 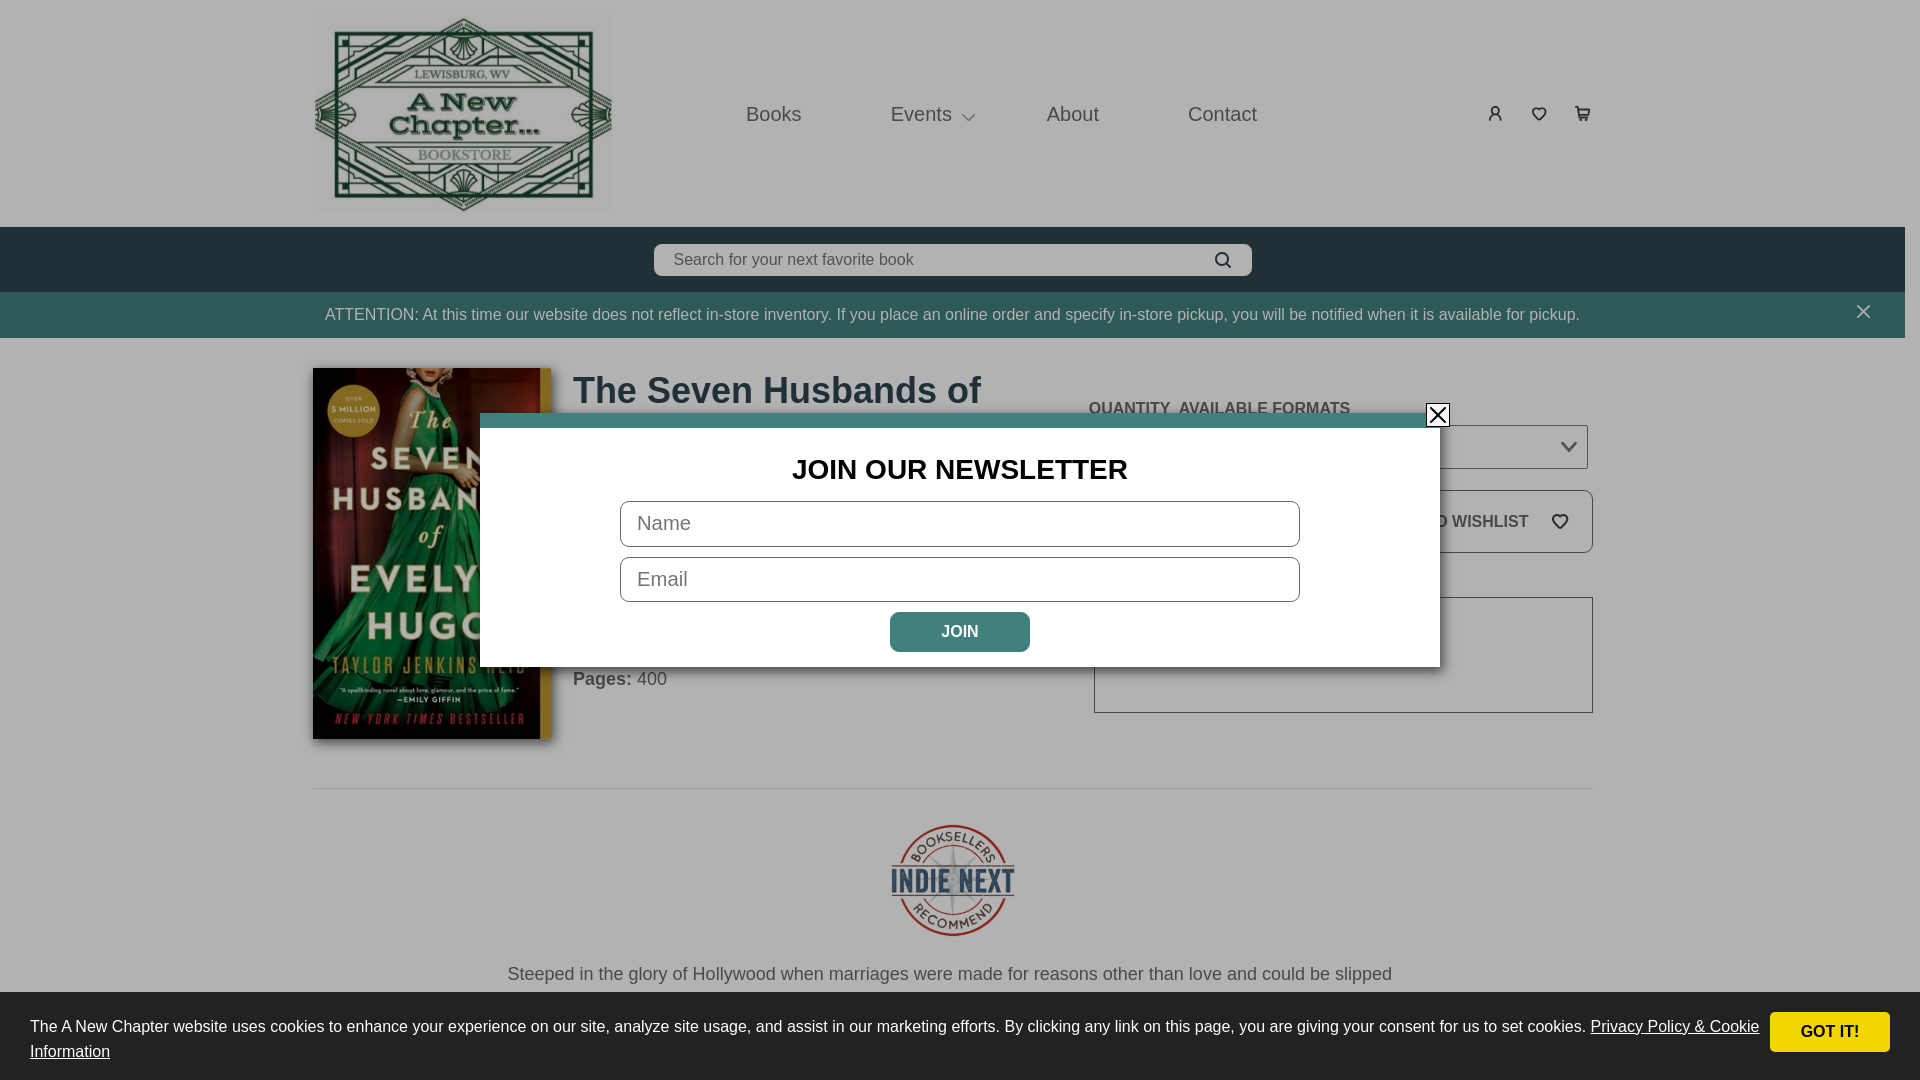 What do you see at coordinates (774, 114) in the screenshot?
I see `Books` at bounding box center [774, 114].